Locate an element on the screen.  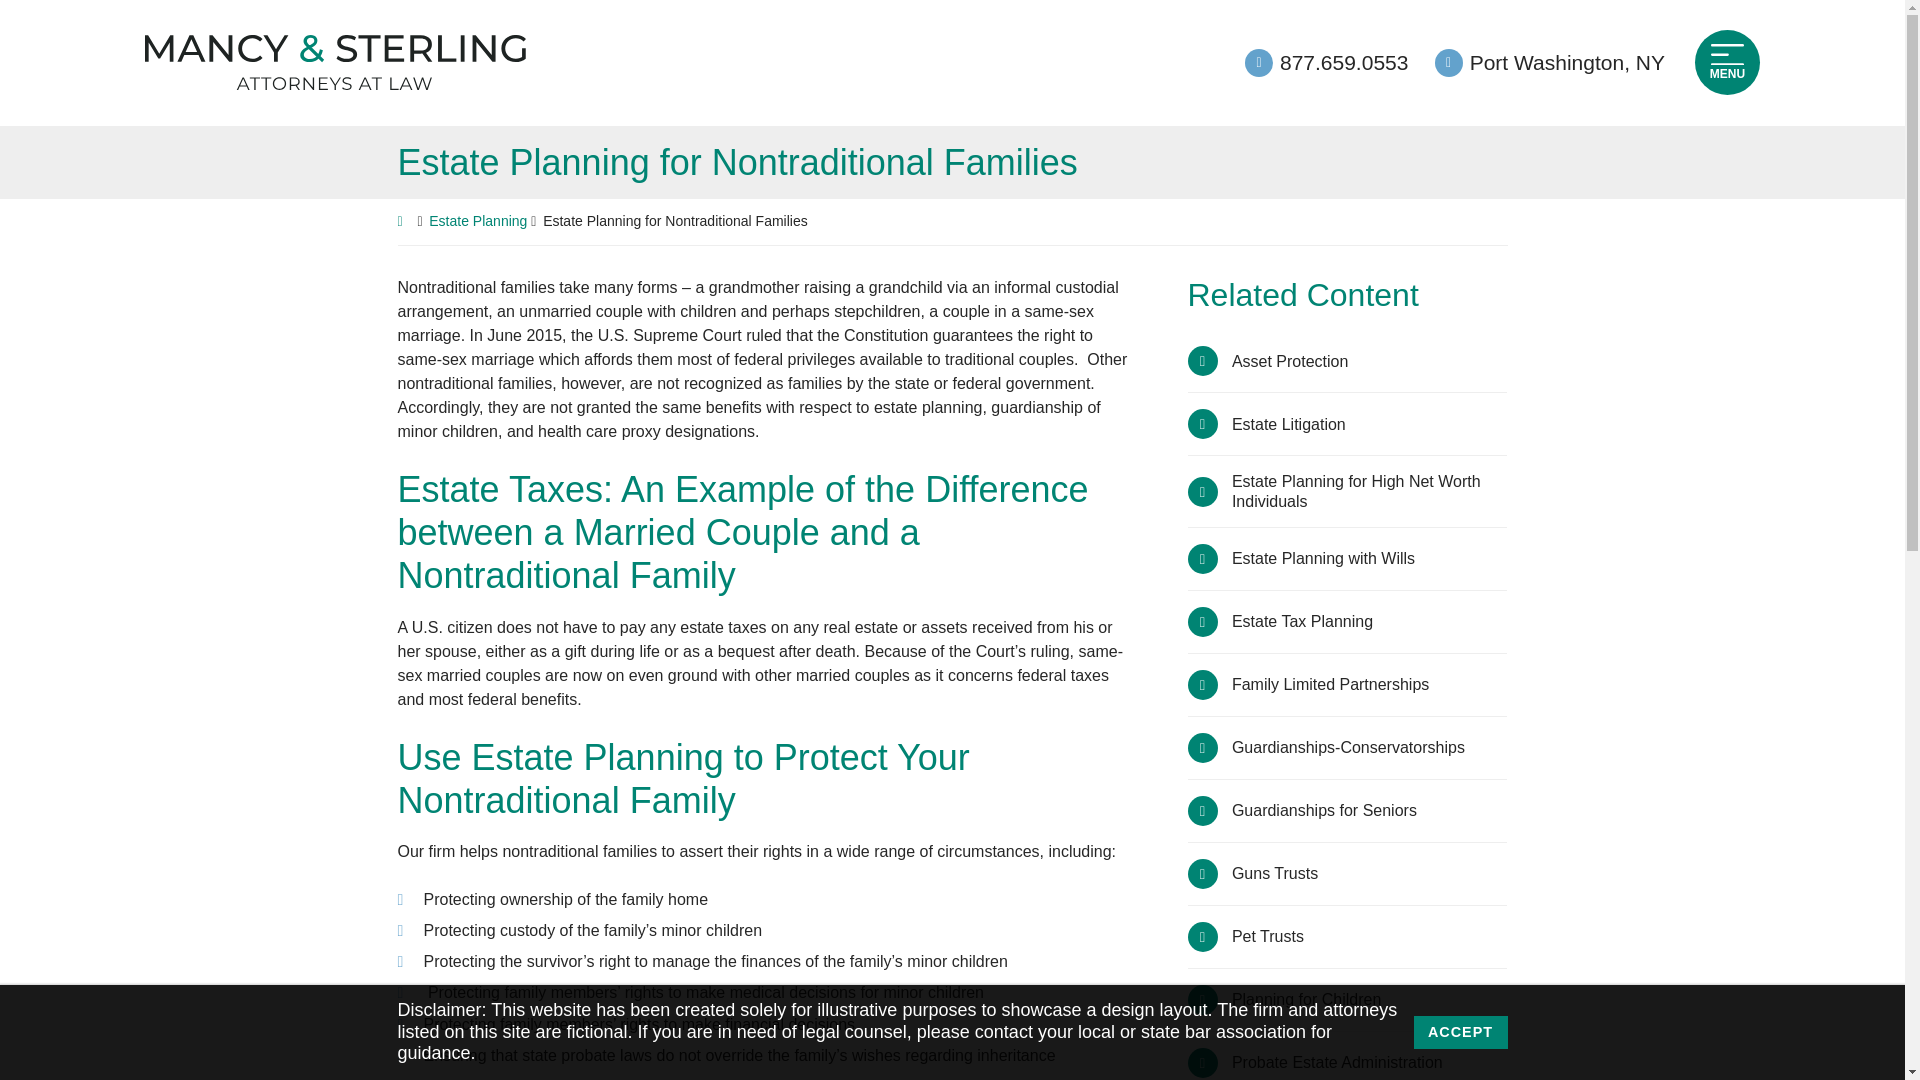
877.659.0553 is located at coordinates (1326, 61).